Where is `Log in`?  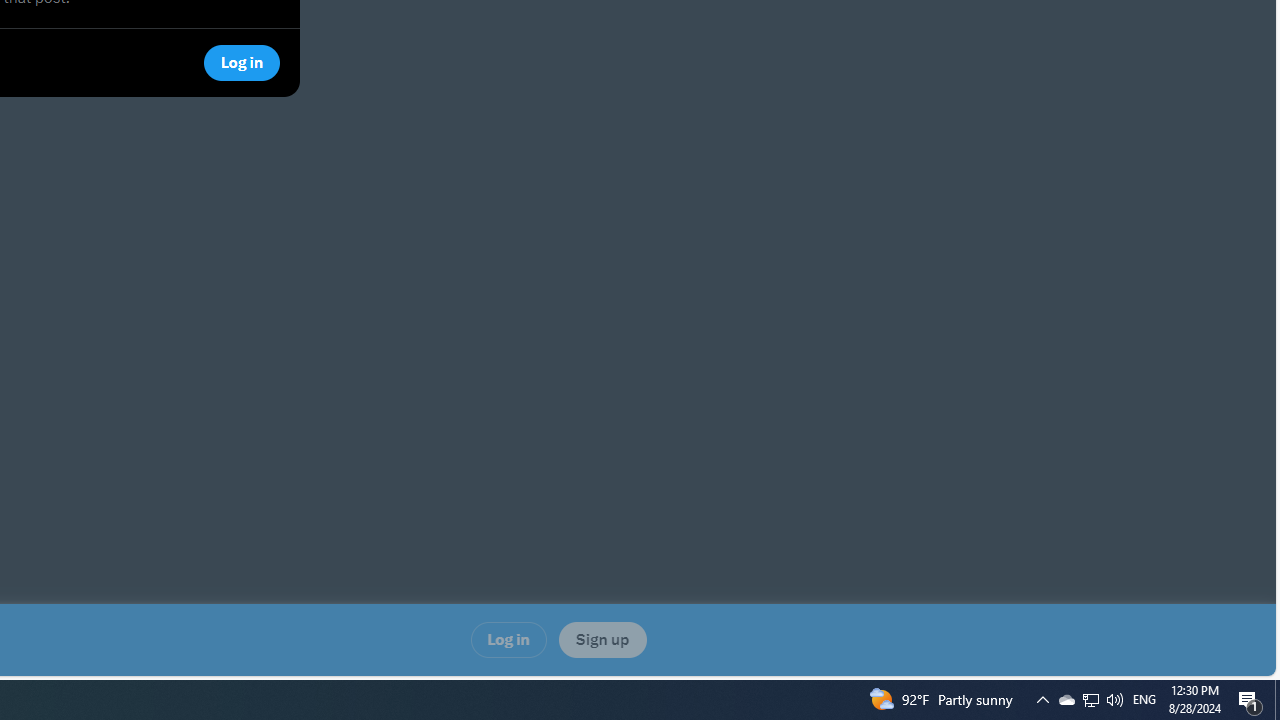
Log in is located at coordinates (508, 640).